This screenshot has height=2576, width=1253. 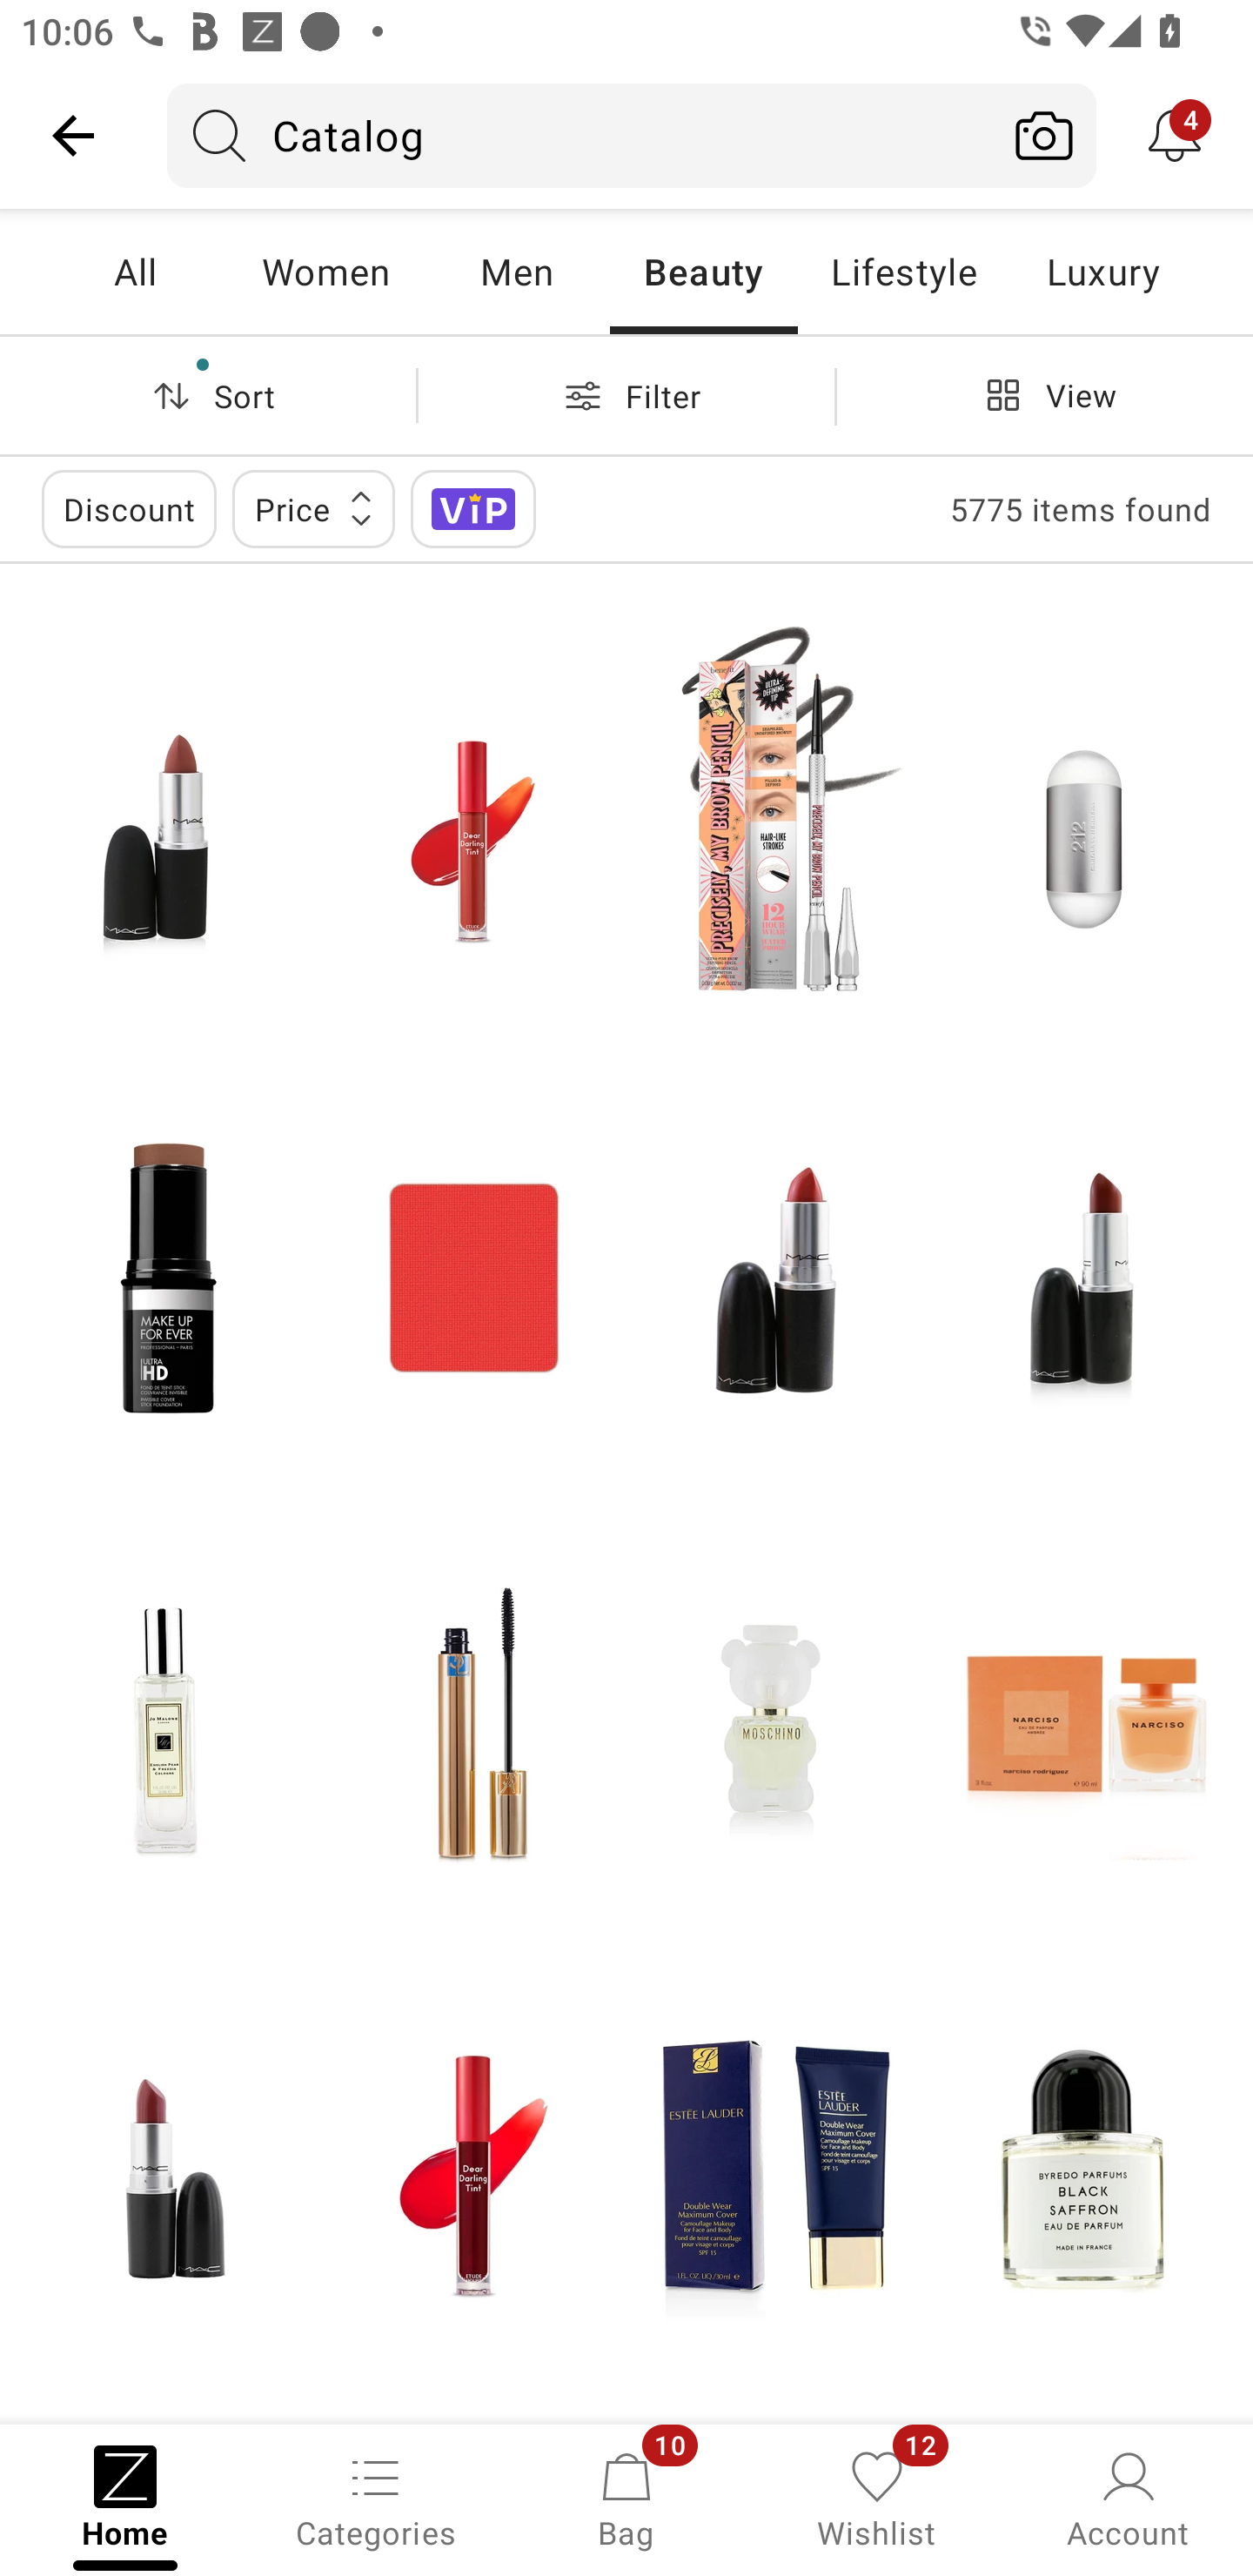 What do you see at coordinates (626, 395) in the screenshot?
I see `Filter` at bounding box center [626, 395].